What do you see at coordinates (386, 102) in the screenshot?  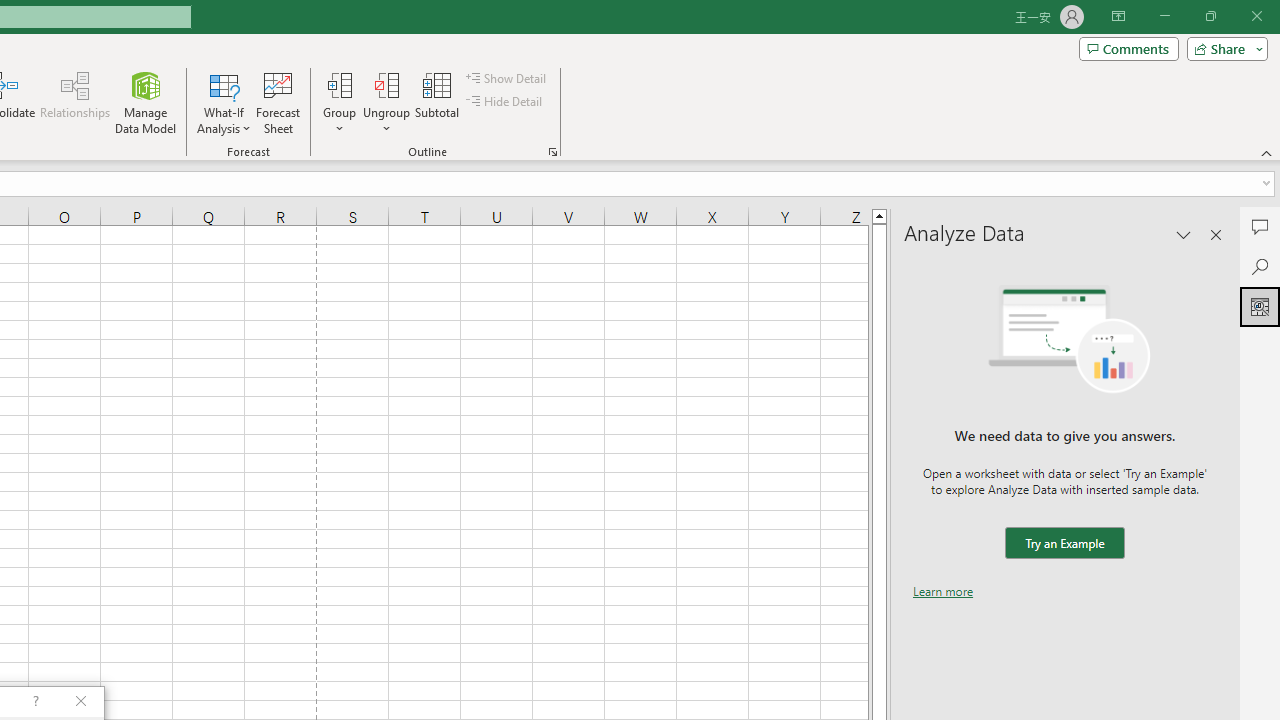 I see `Ungroup...` at bounding box center [386, 102].